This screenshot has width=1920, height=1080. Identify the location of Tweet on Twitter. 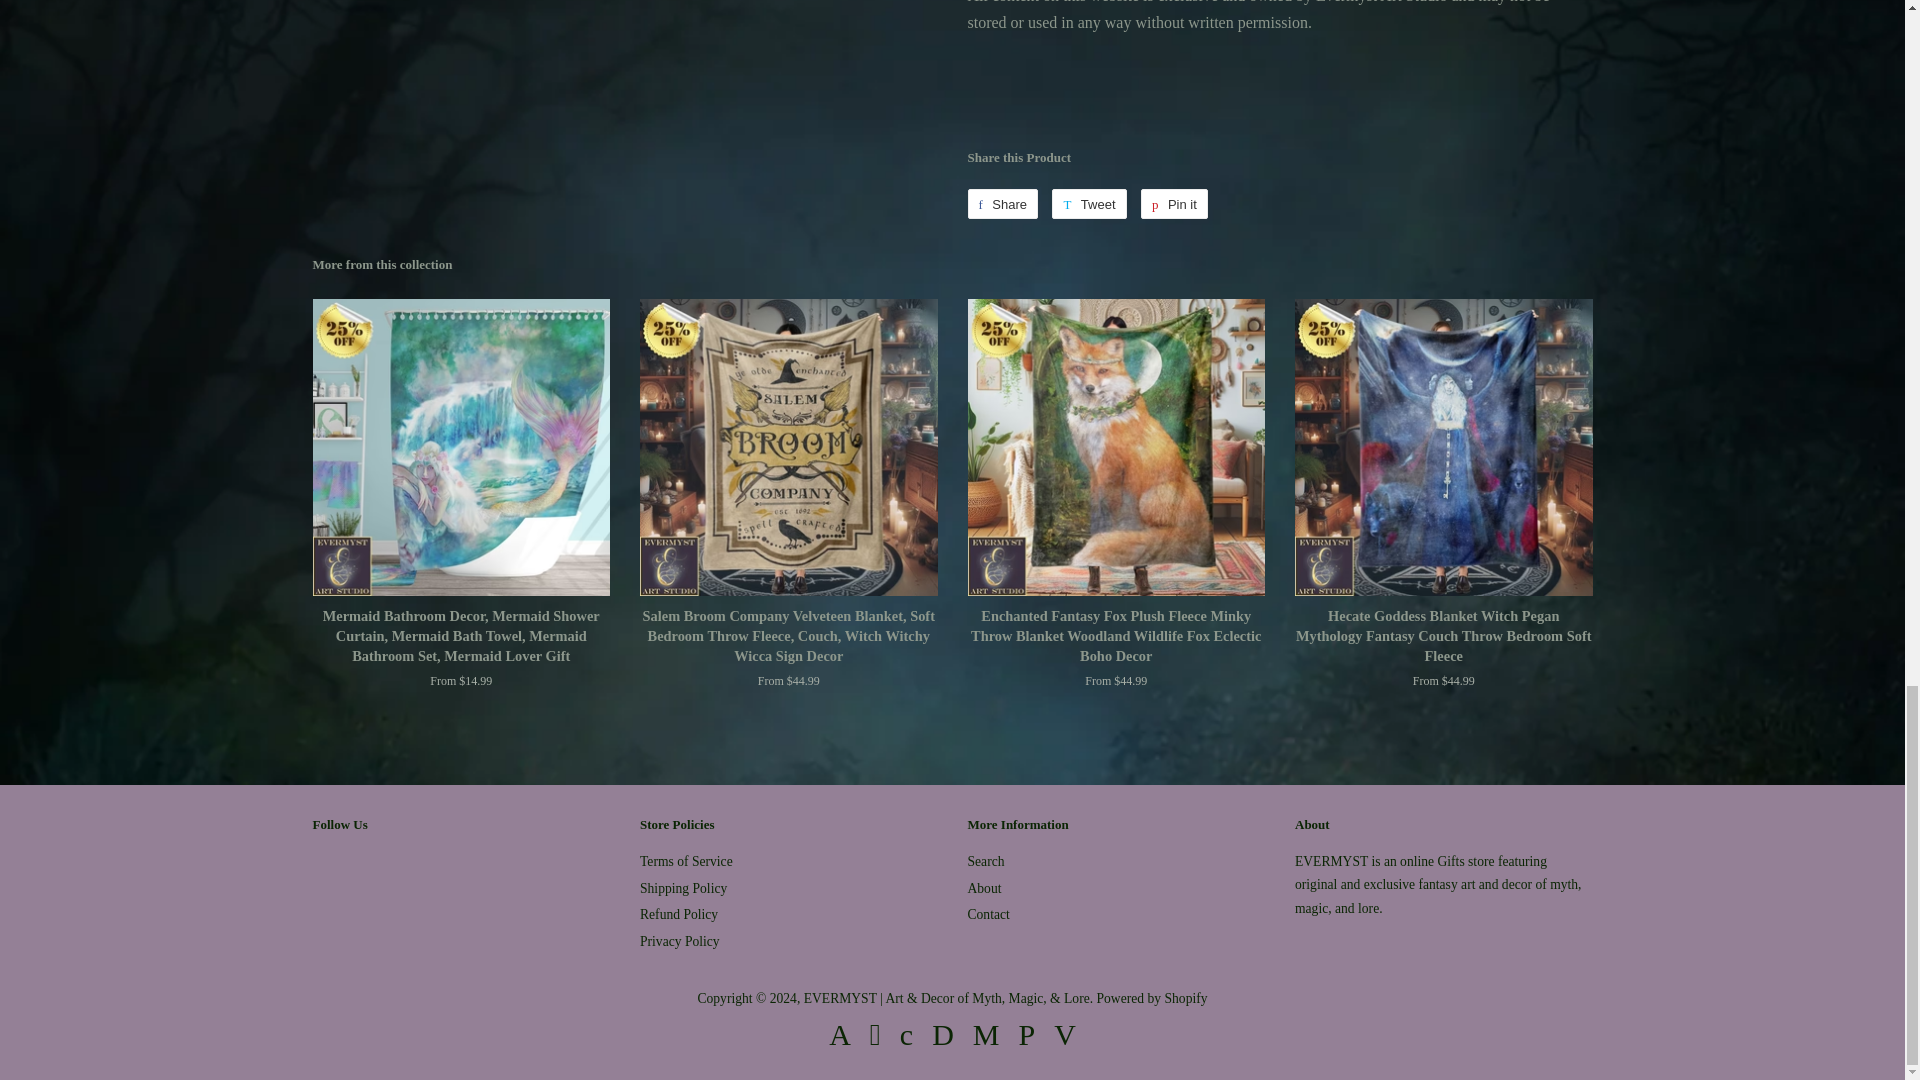
(1088, 204).